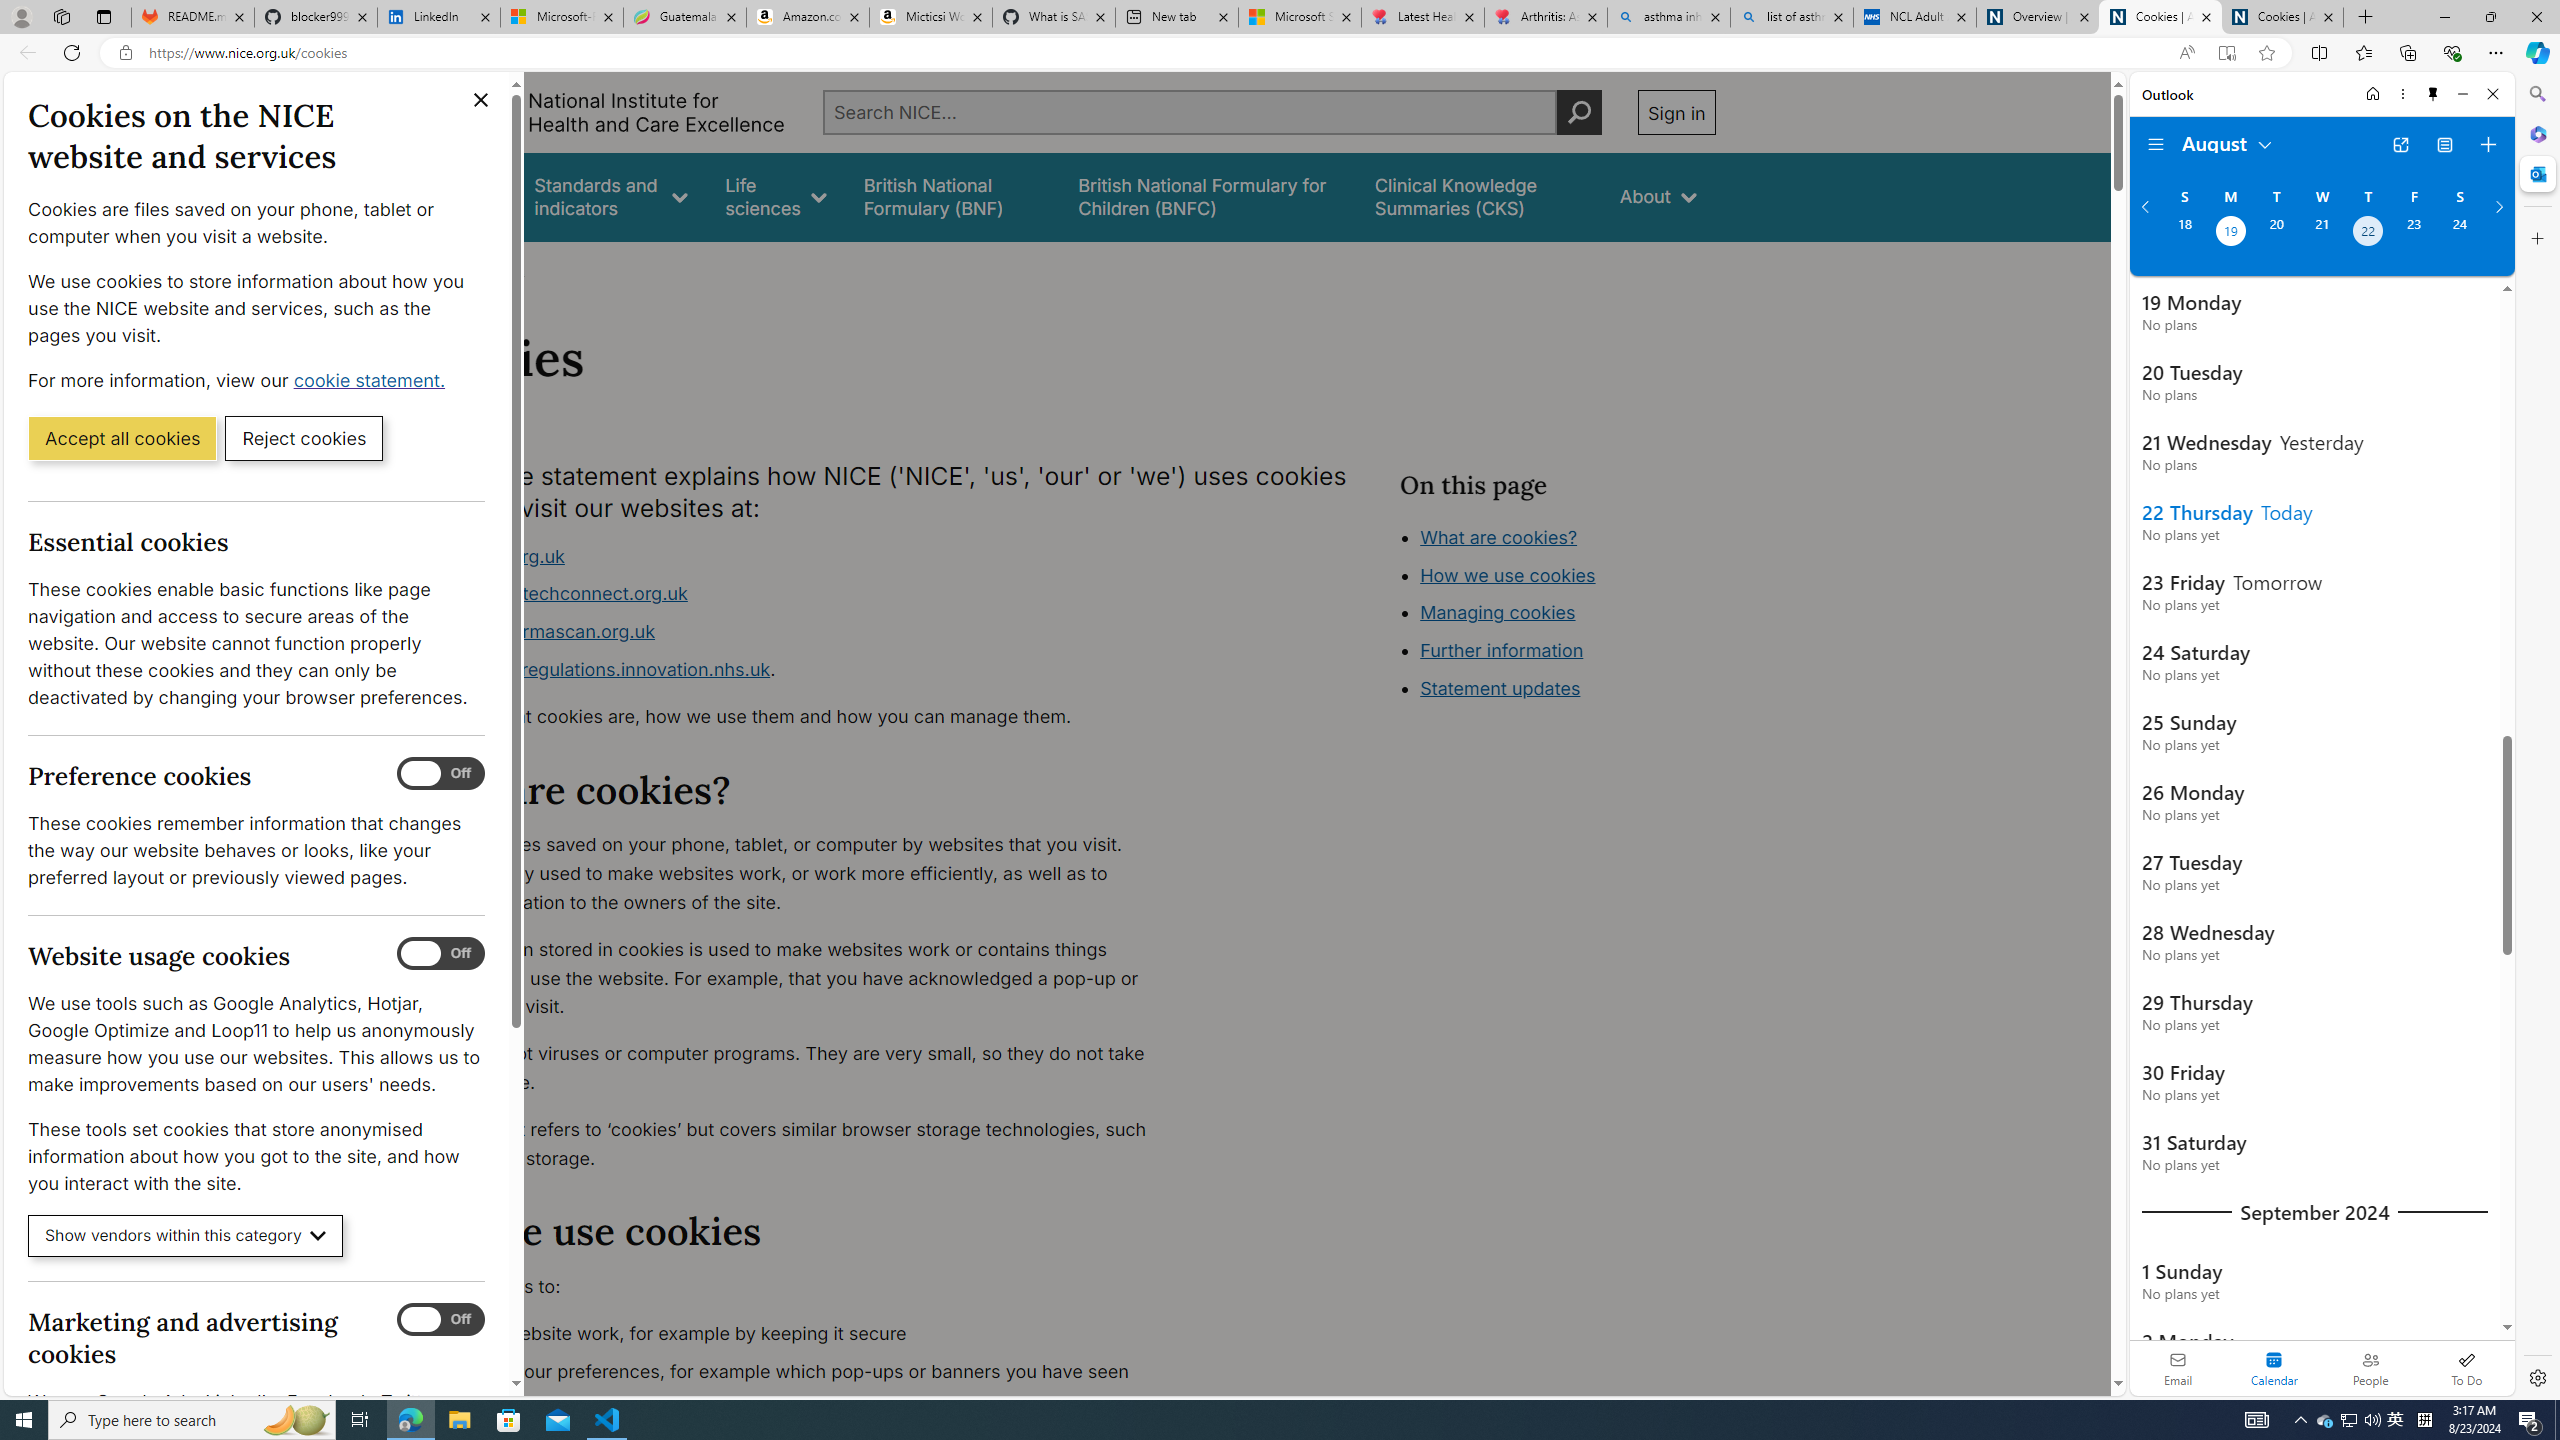 The image size is (2560, 1440). What do you see at coordinates (1498, 612) in the screenshot?
I see `Managing cookies` at bounding box center [1498, 612].